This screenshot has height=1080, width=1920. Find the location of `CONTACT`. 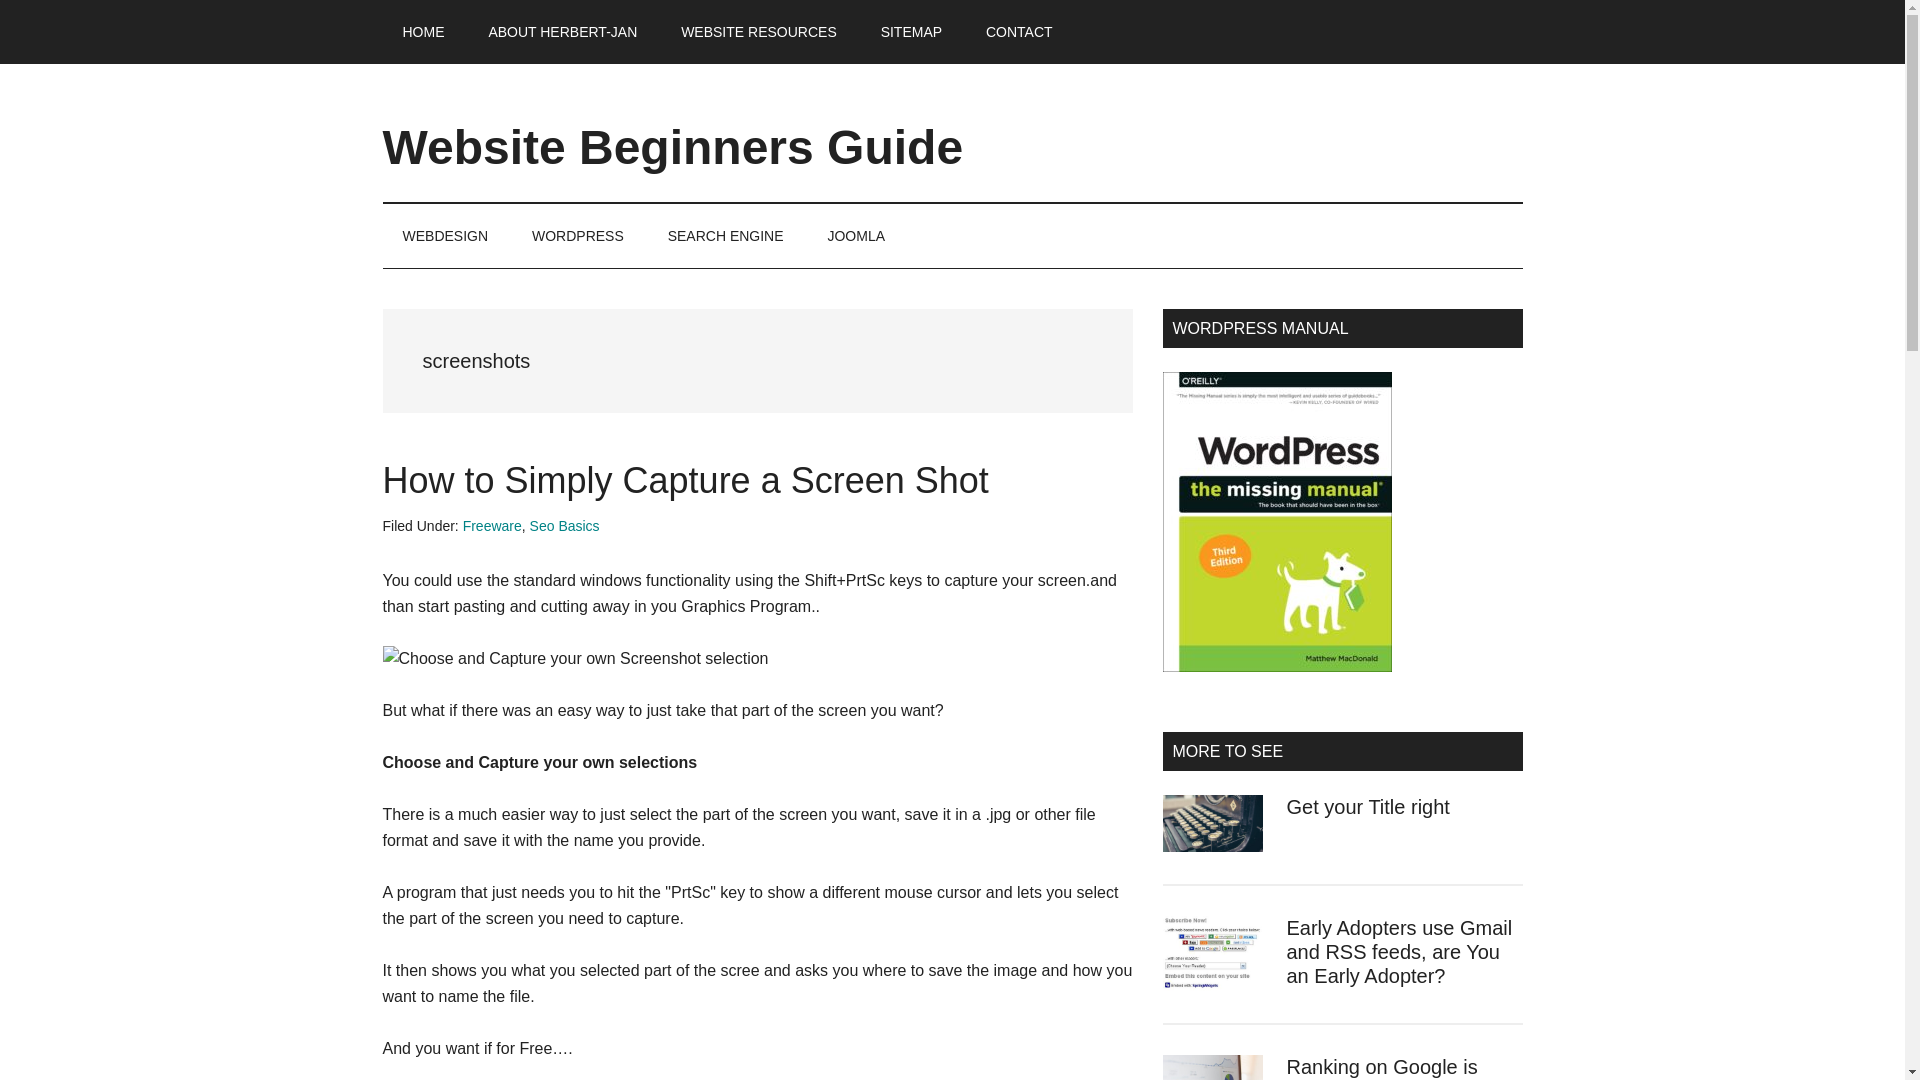

CONTACT is located at coordinates (1019, 32).